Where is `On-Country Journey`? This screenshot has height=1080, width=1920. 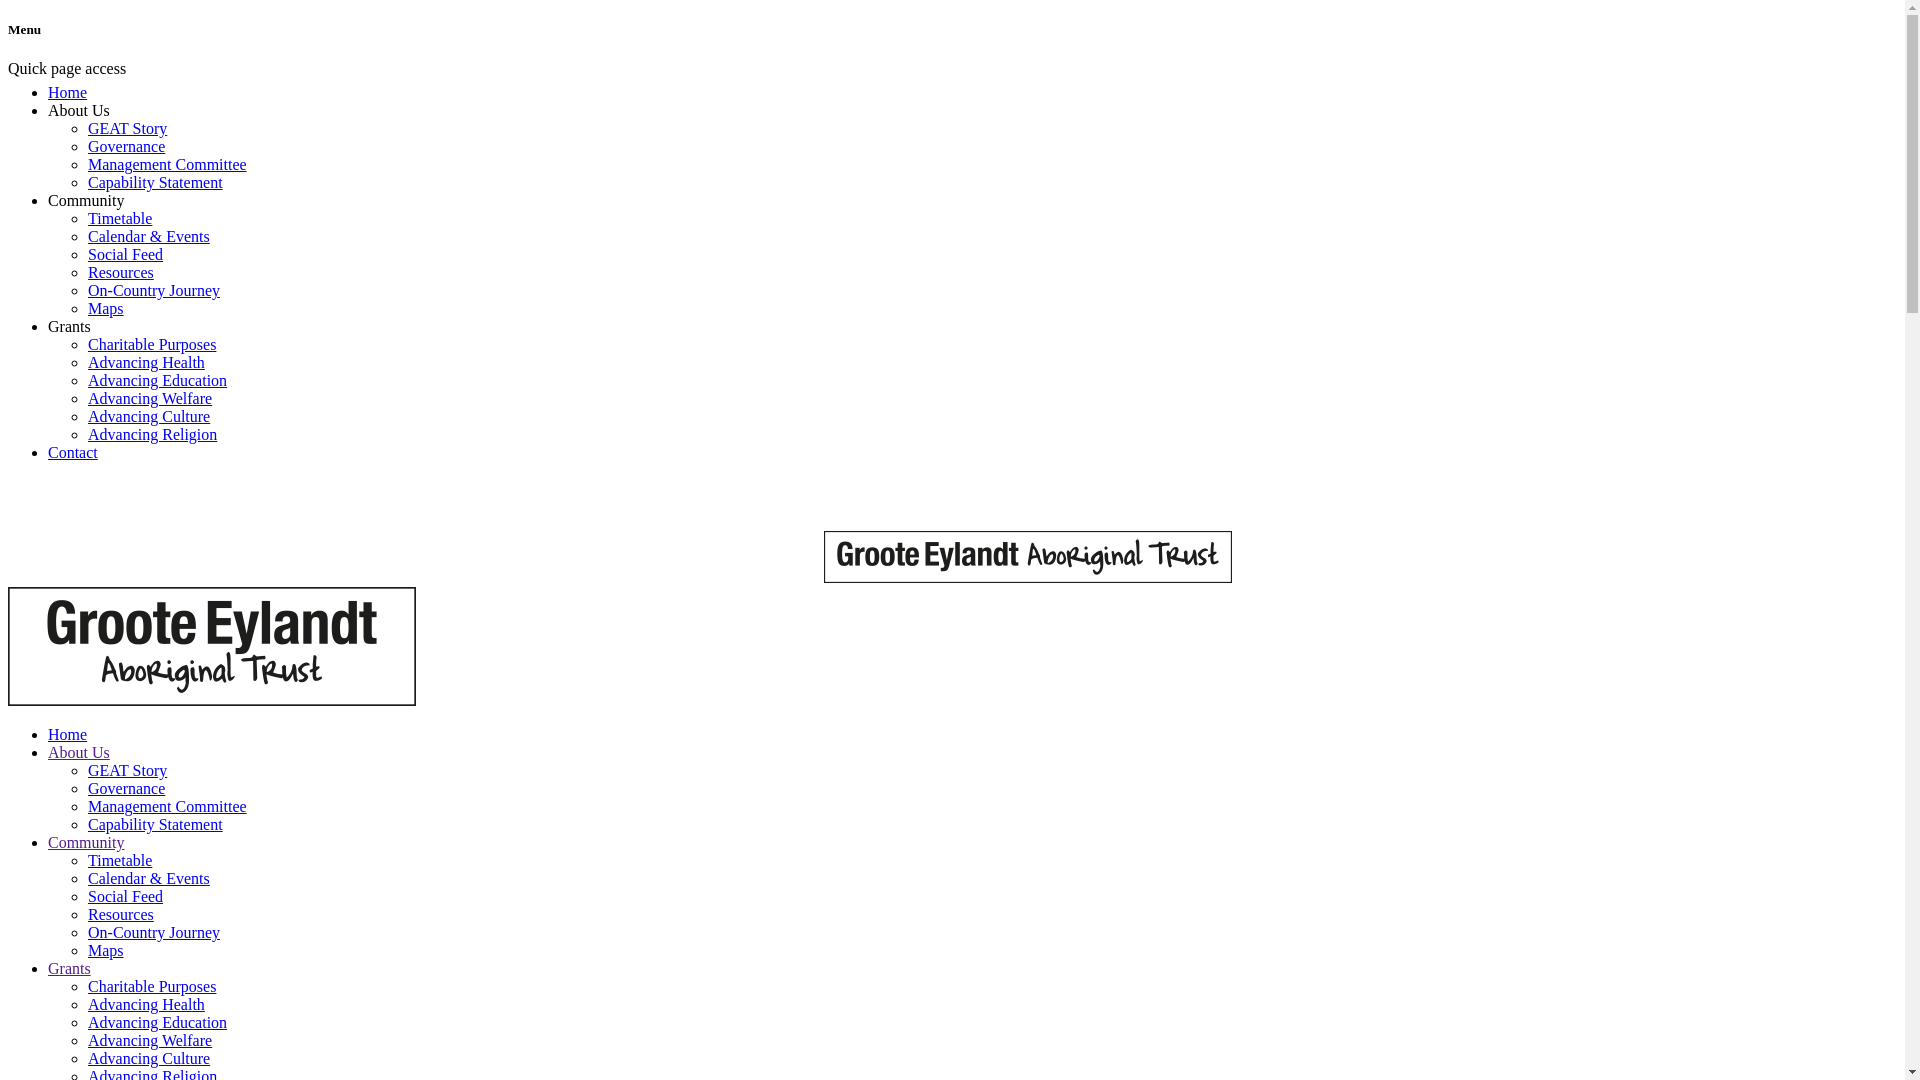
On-Country Journey is located at coordinates (154, 932).